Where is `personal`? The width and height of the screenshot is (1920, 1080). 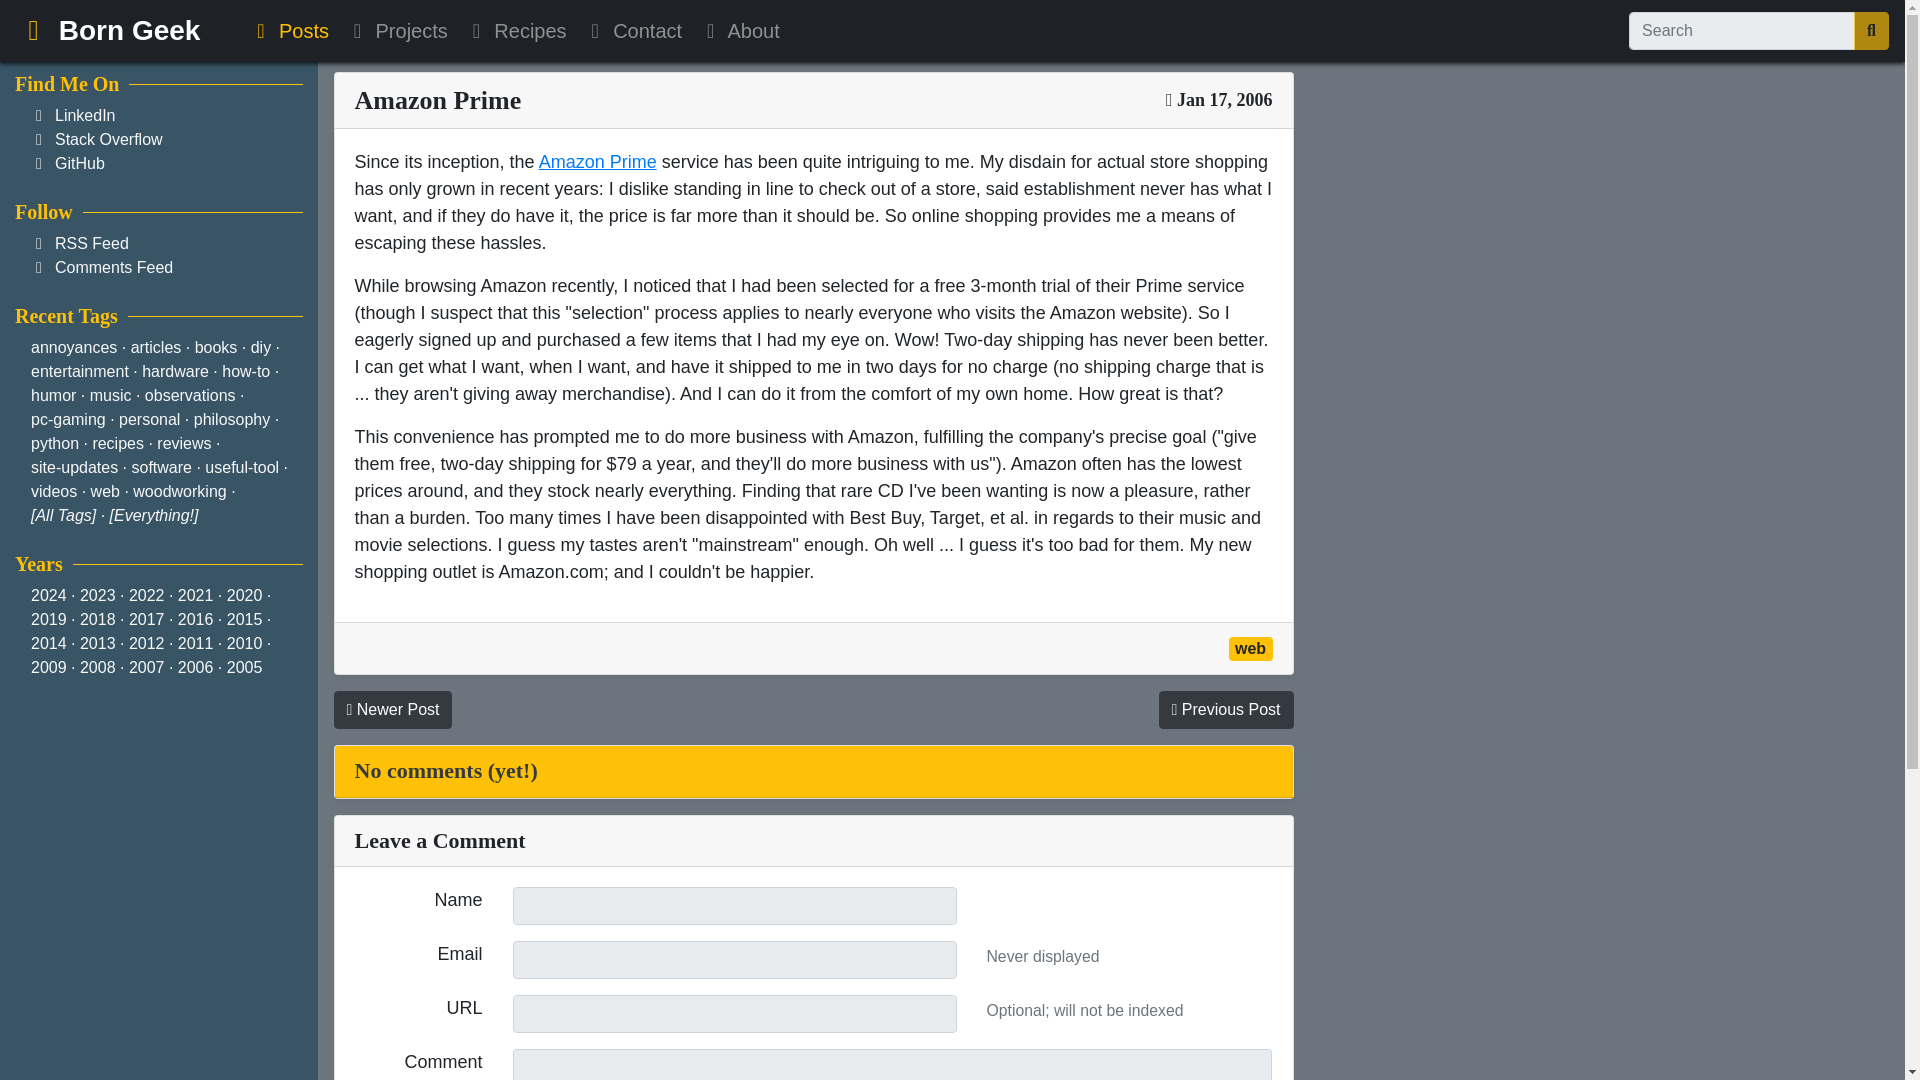
personal is located at coordinates (150, 419).